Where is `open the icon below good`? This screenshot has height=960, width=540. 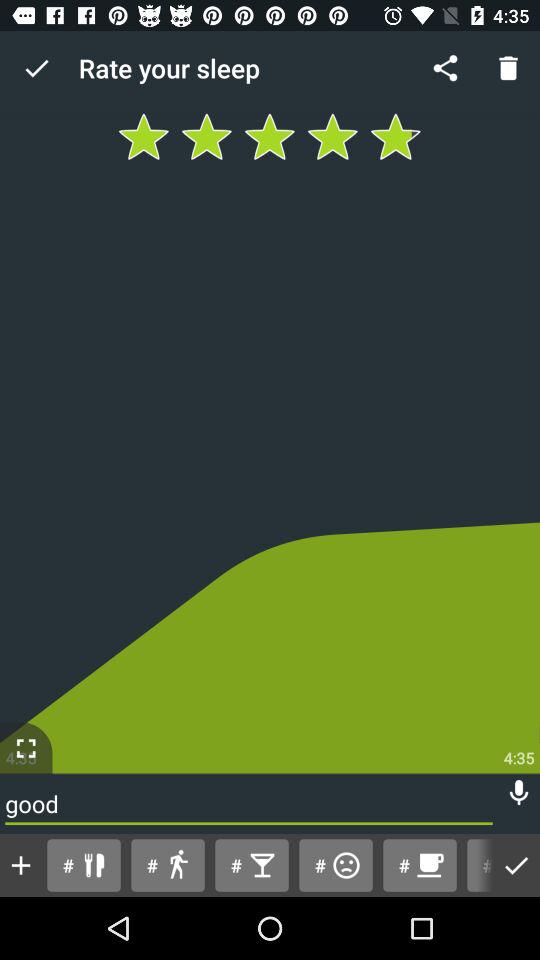
open the icon below good is located at coordinates (476, 864).